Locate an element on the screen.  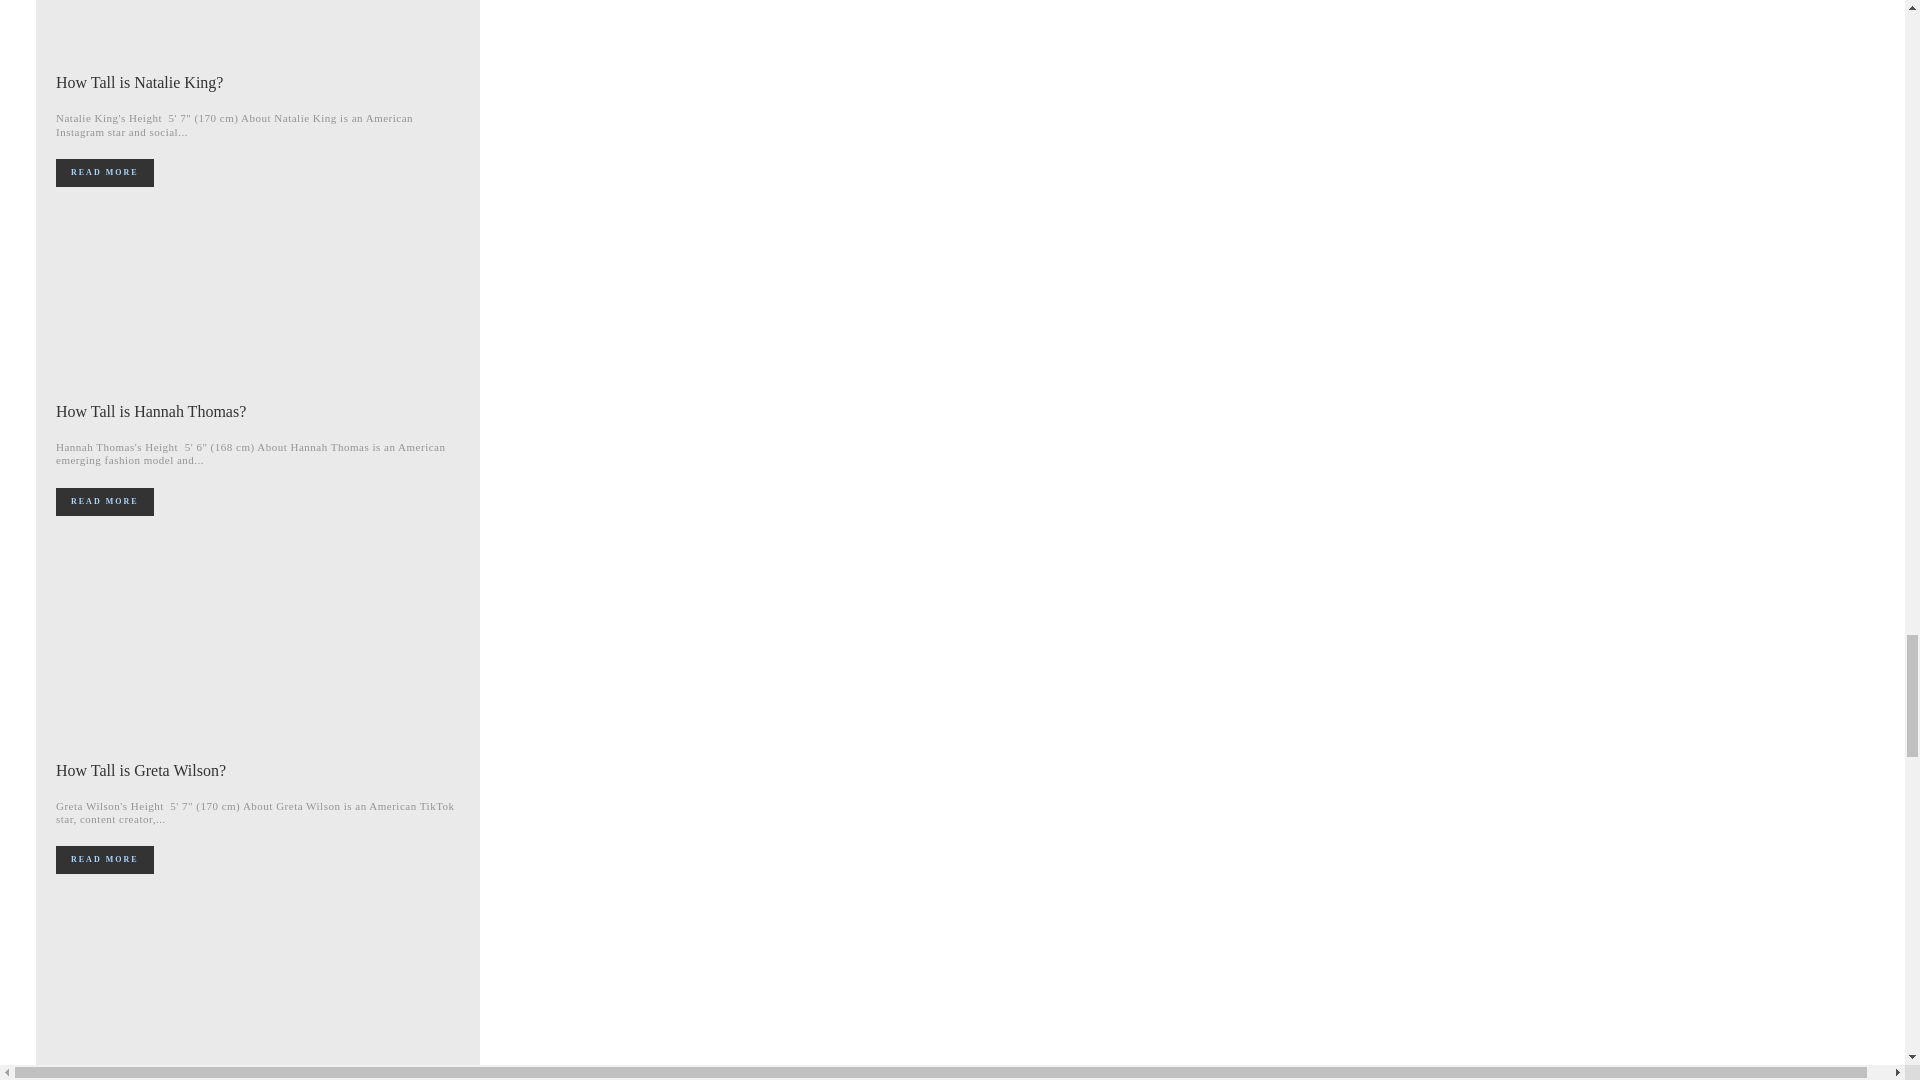
How Tall is Hannah Thomas? is located at coordinates (150, 411).